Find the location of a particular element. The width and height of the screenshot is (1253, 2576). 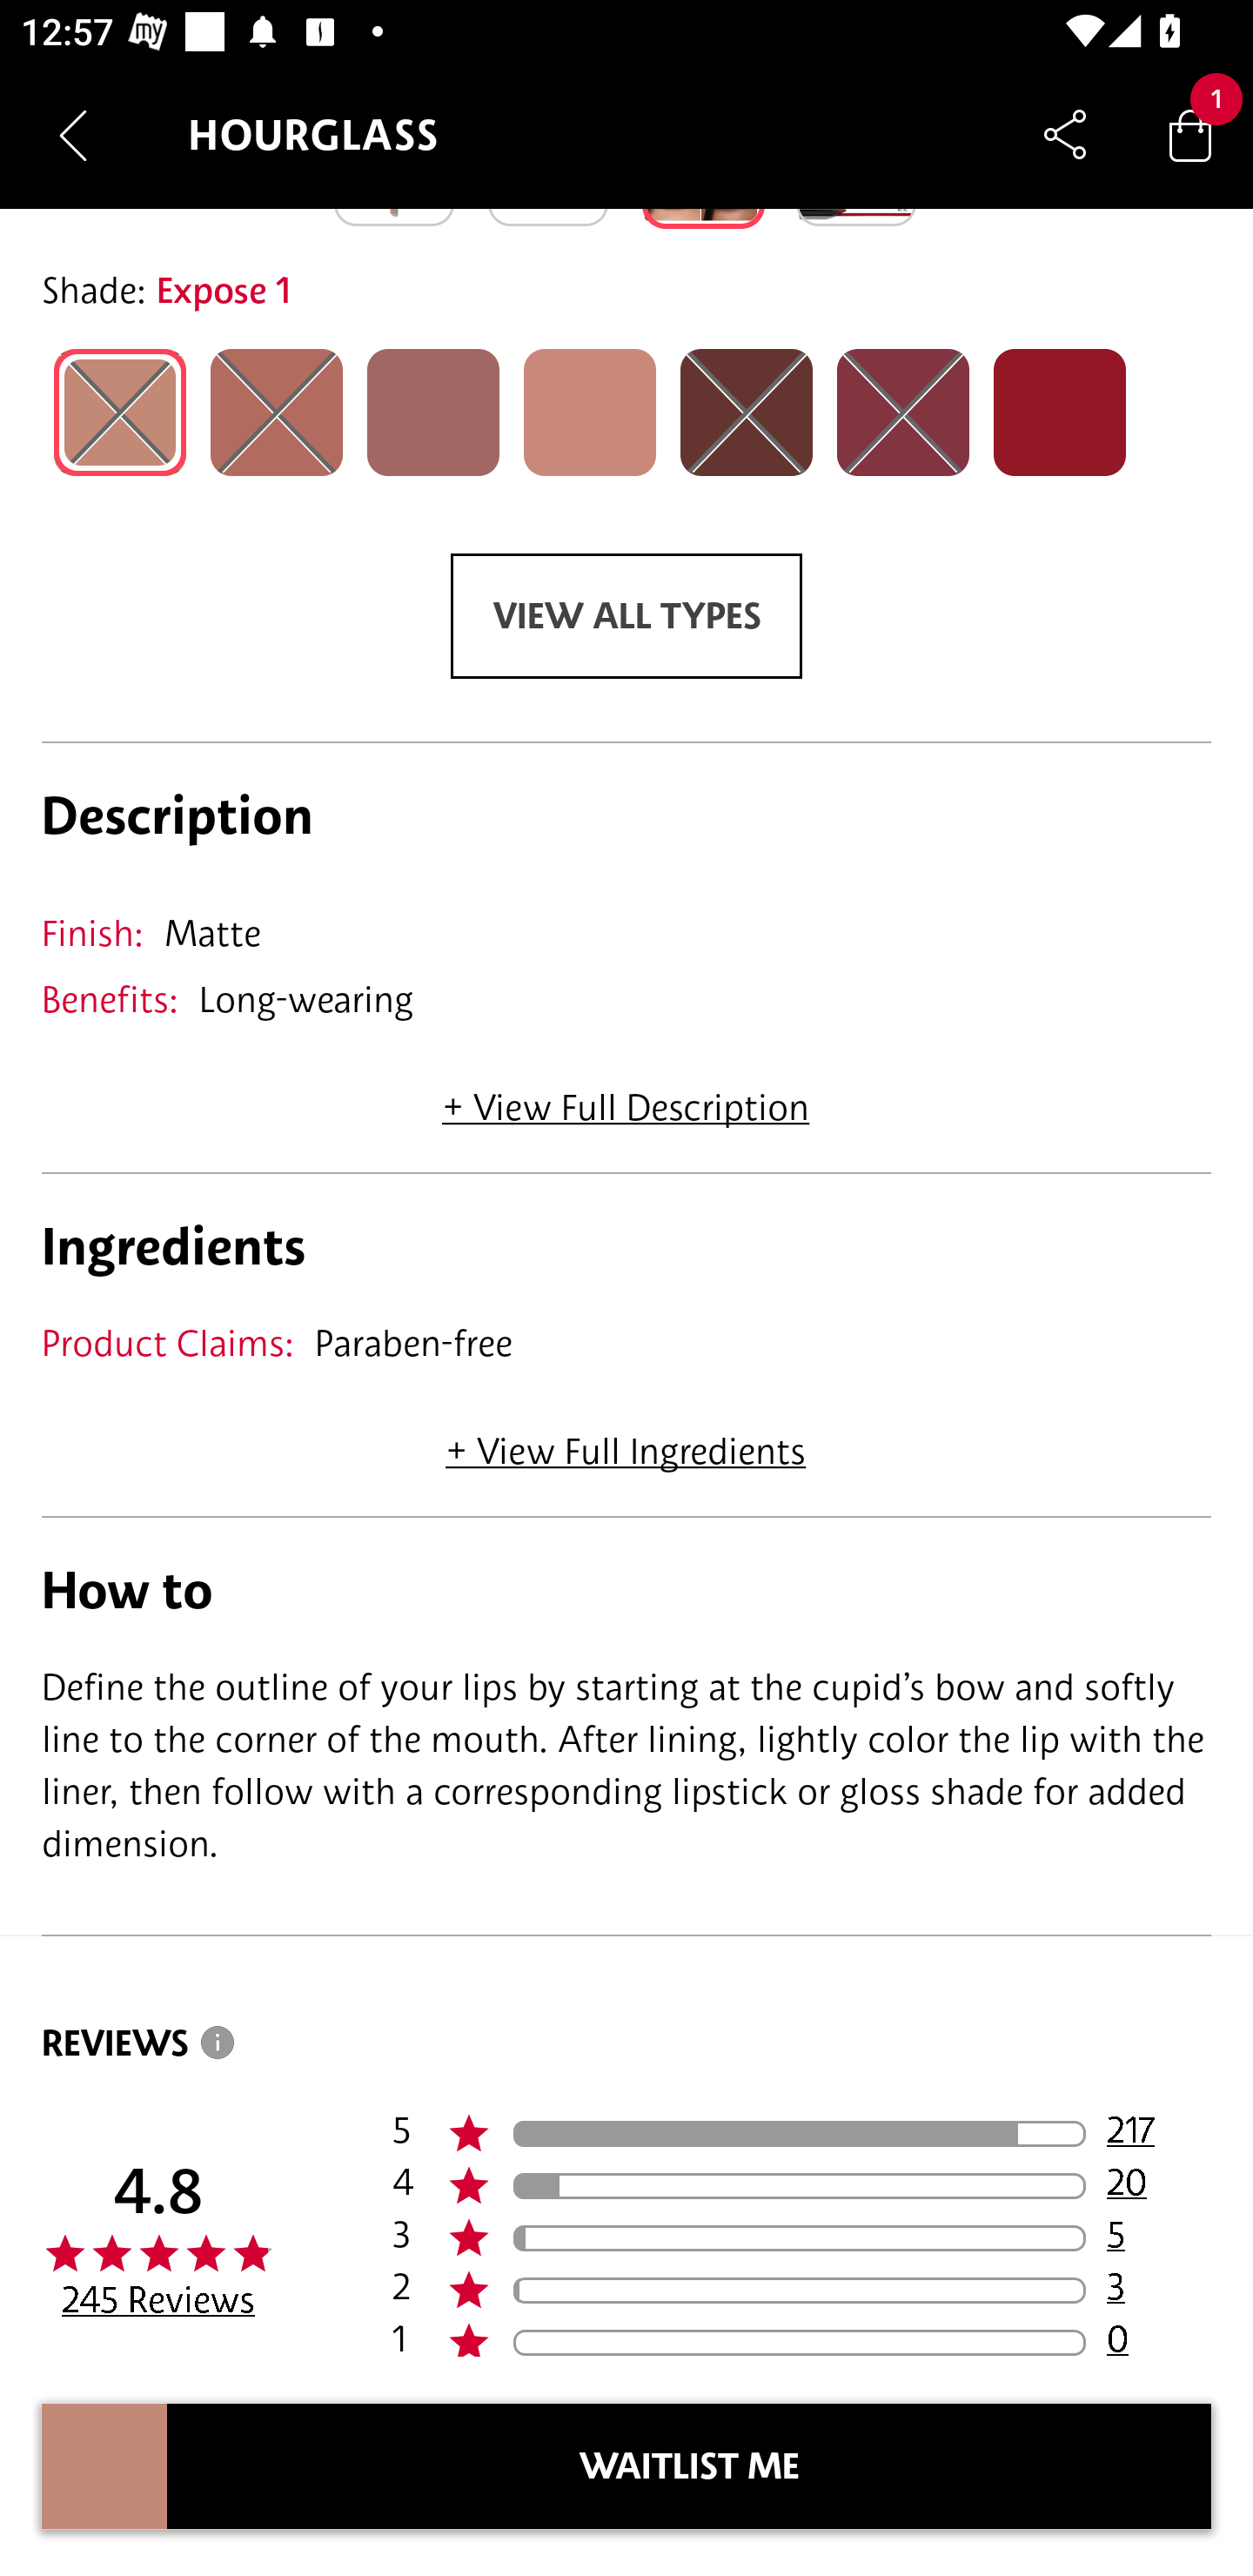

1 0.0 0 is located at coordinates (801, 2336).